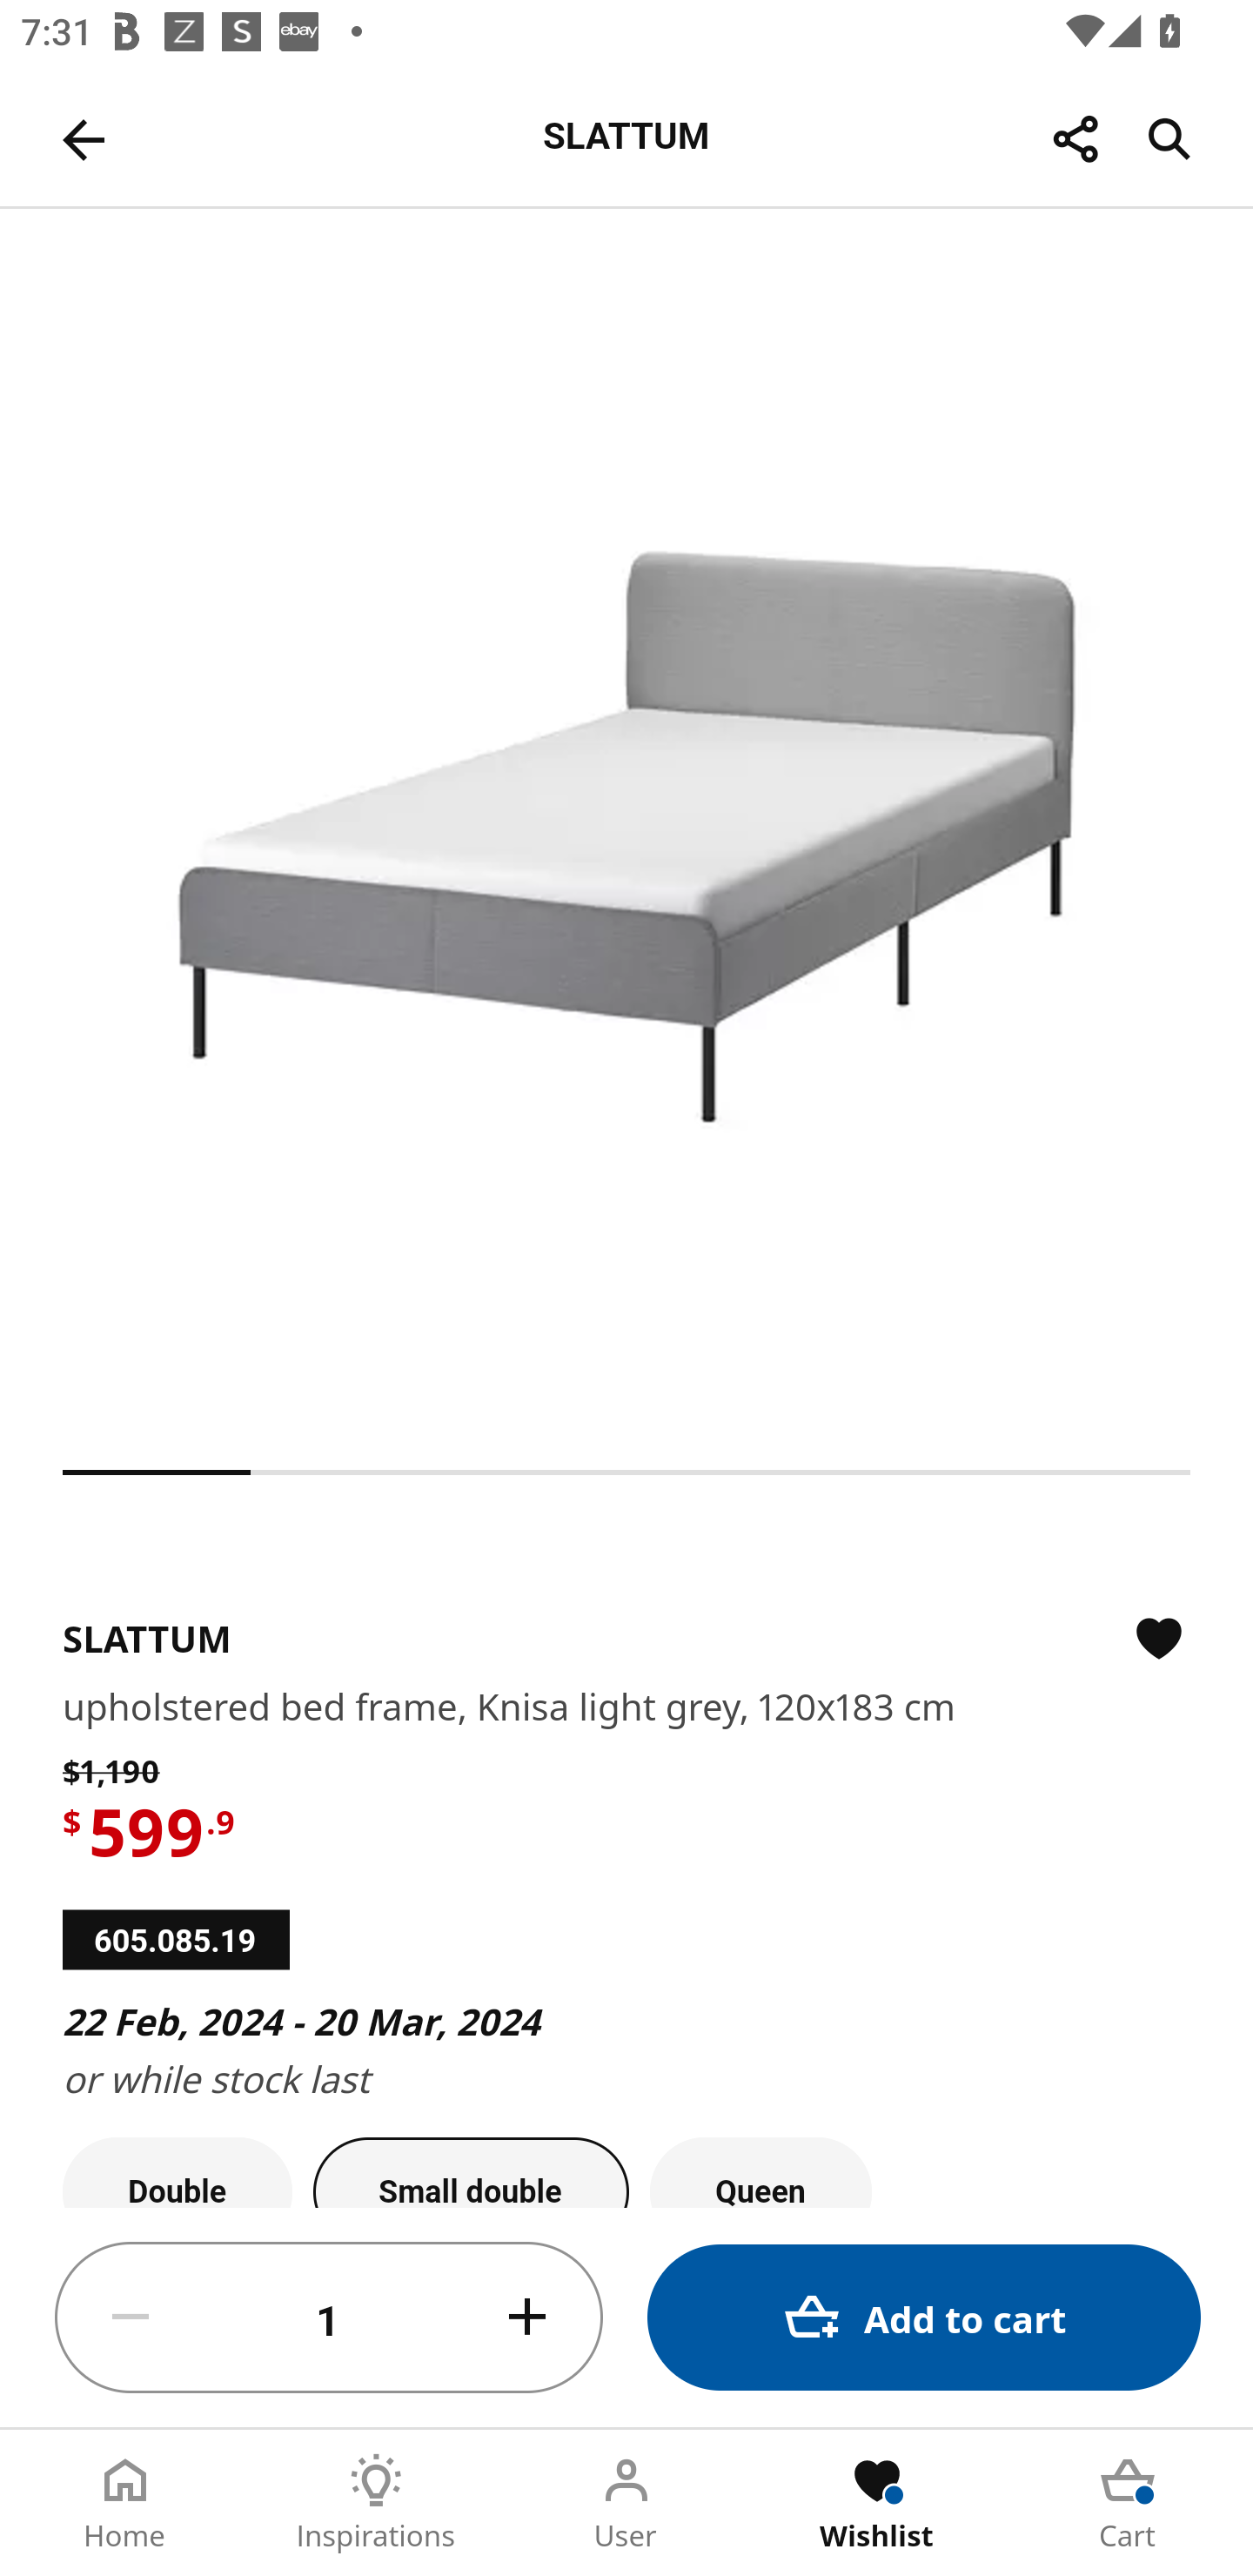  I want to click on Home
Tab 1 of 5, so click(125, 2503).